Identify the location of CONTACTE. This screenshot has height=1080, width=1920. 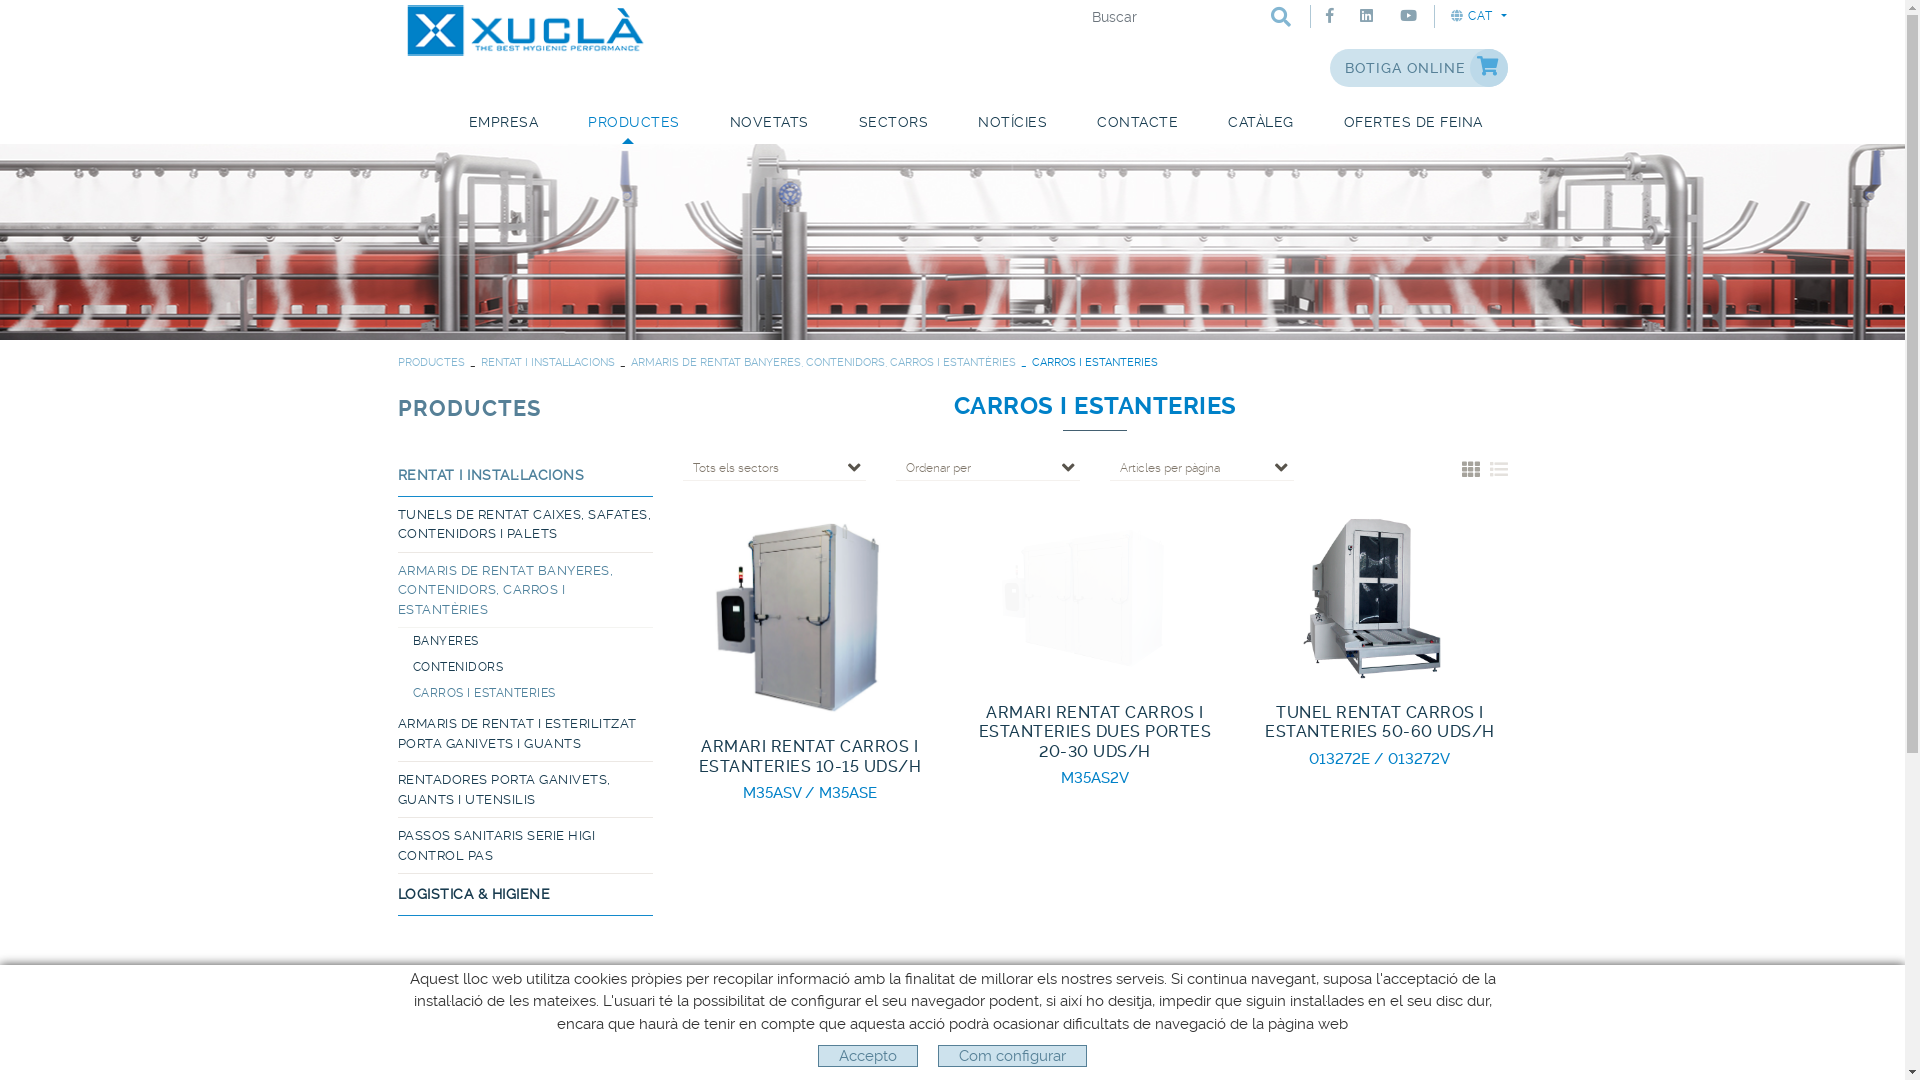
(1138, 123).